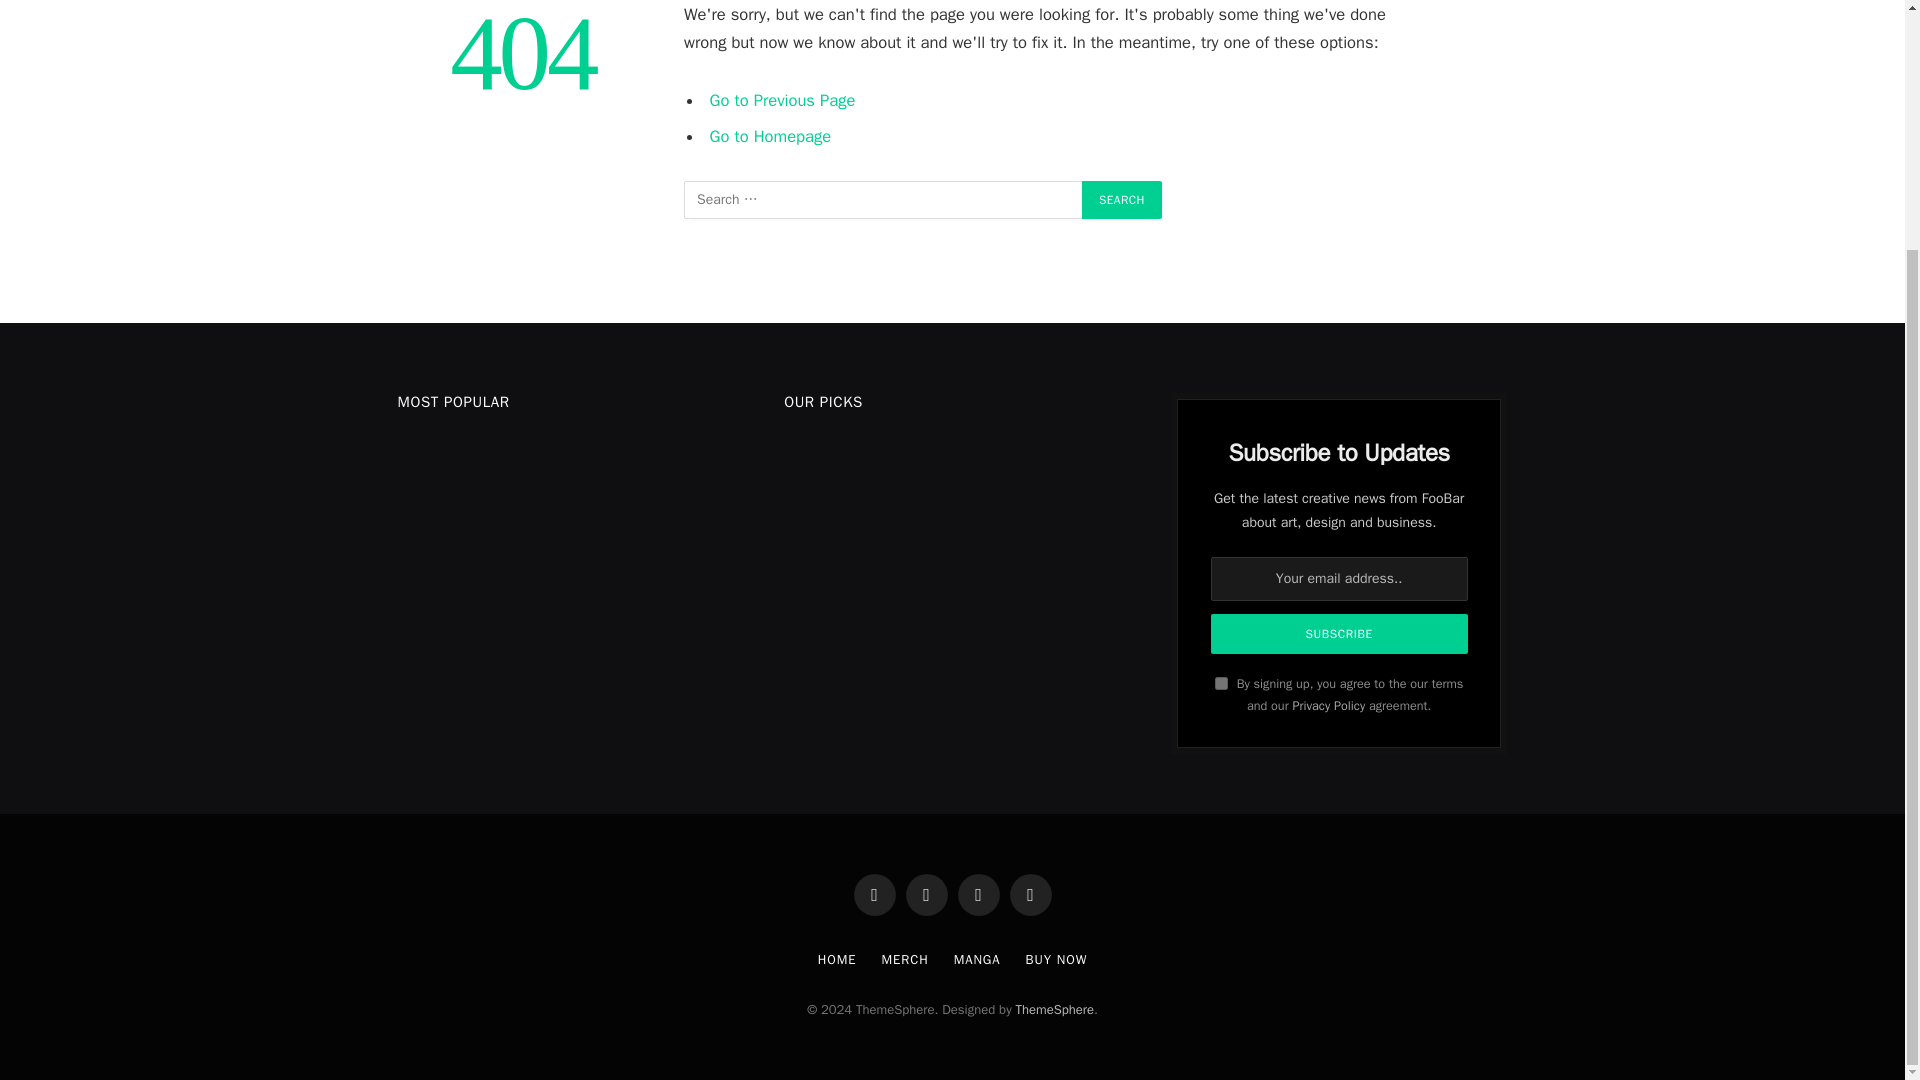 This screenshot has width=1920, height=1080. Describe the element at coordinates (875, 894) in the screenshot. I see `Facebook` at that location.